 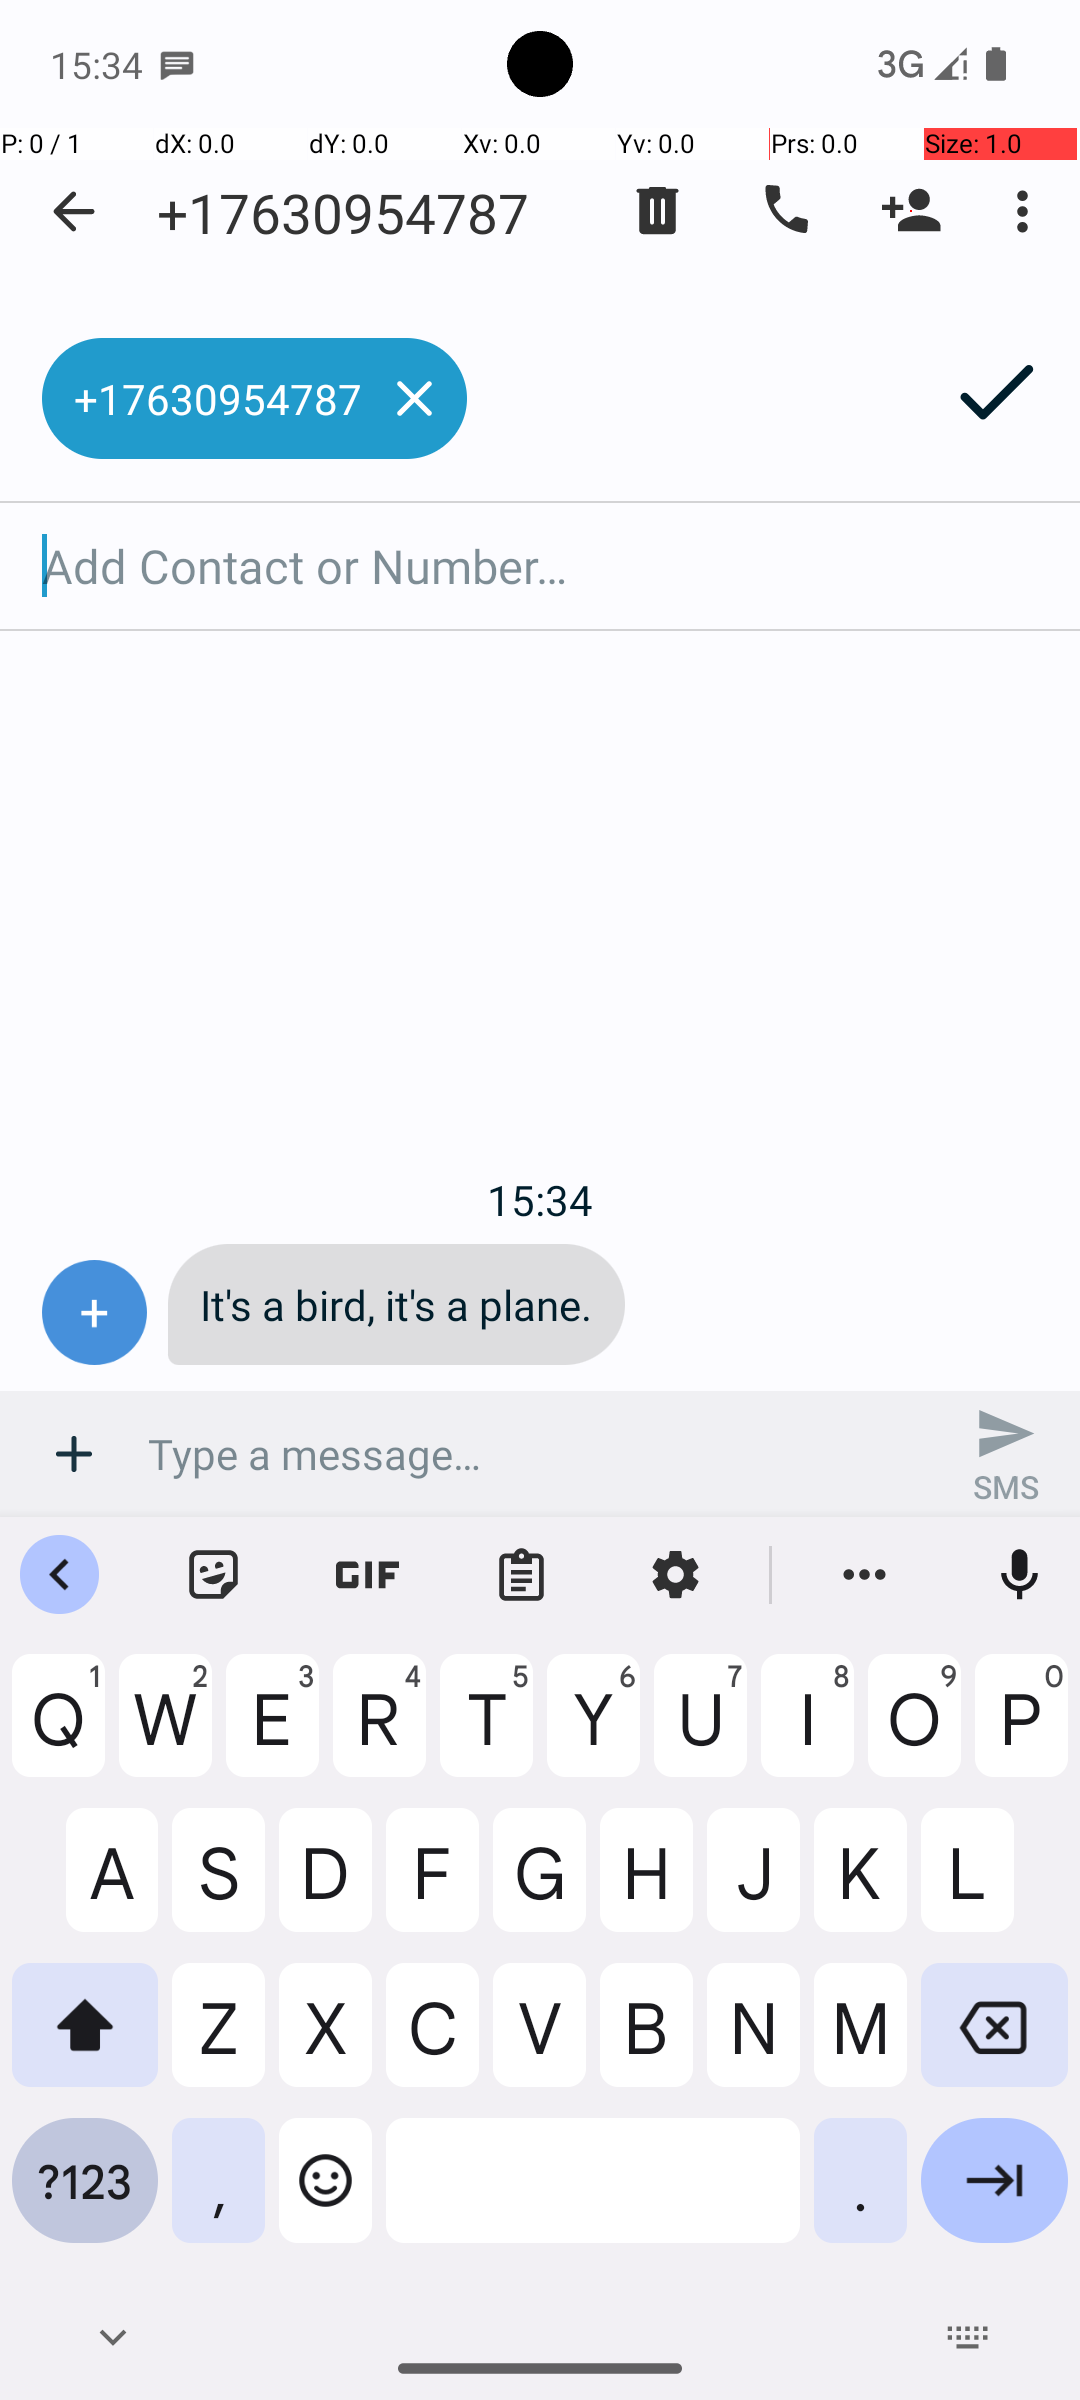 What do you see at coordinates (540, 566) in the screenshot?
I see `Add Contact or Number…` at bounding box center [540, 566].